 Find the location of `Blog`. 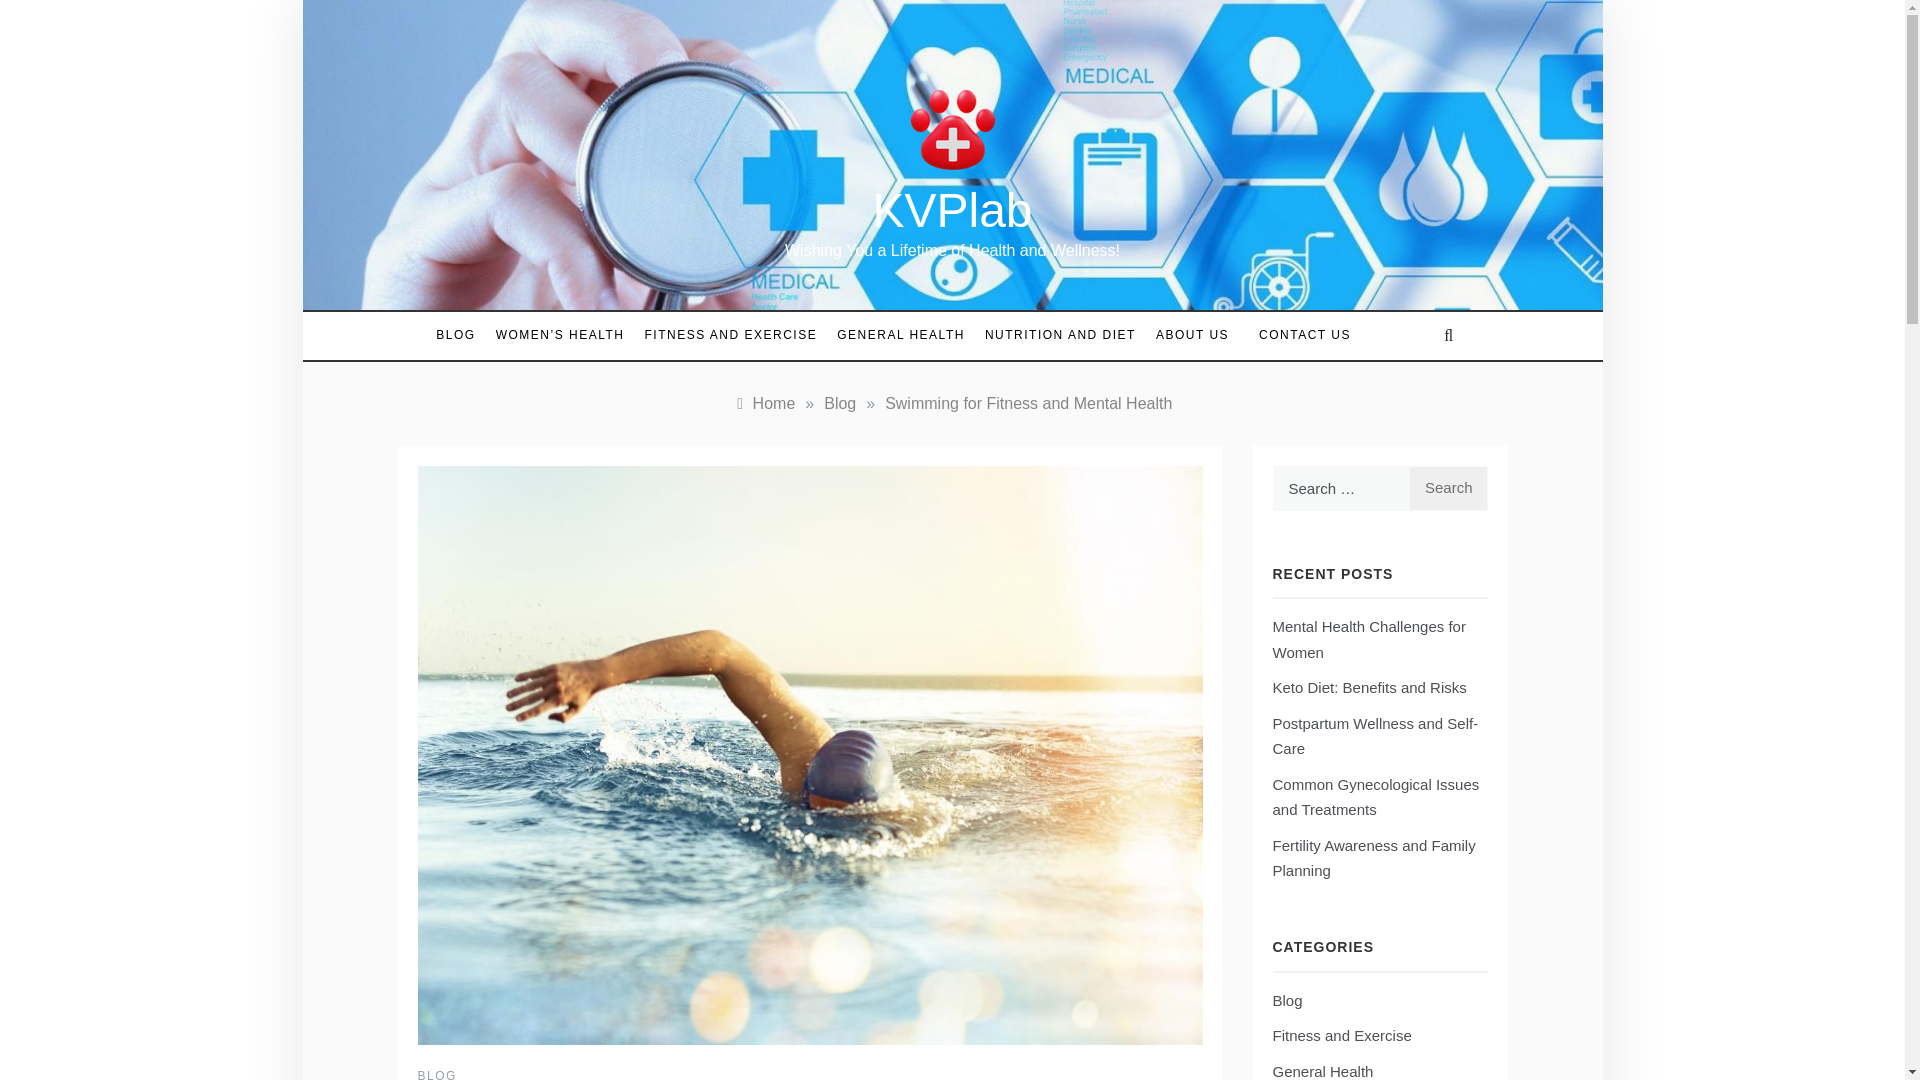

Blog is located at coordinates (840, 403).